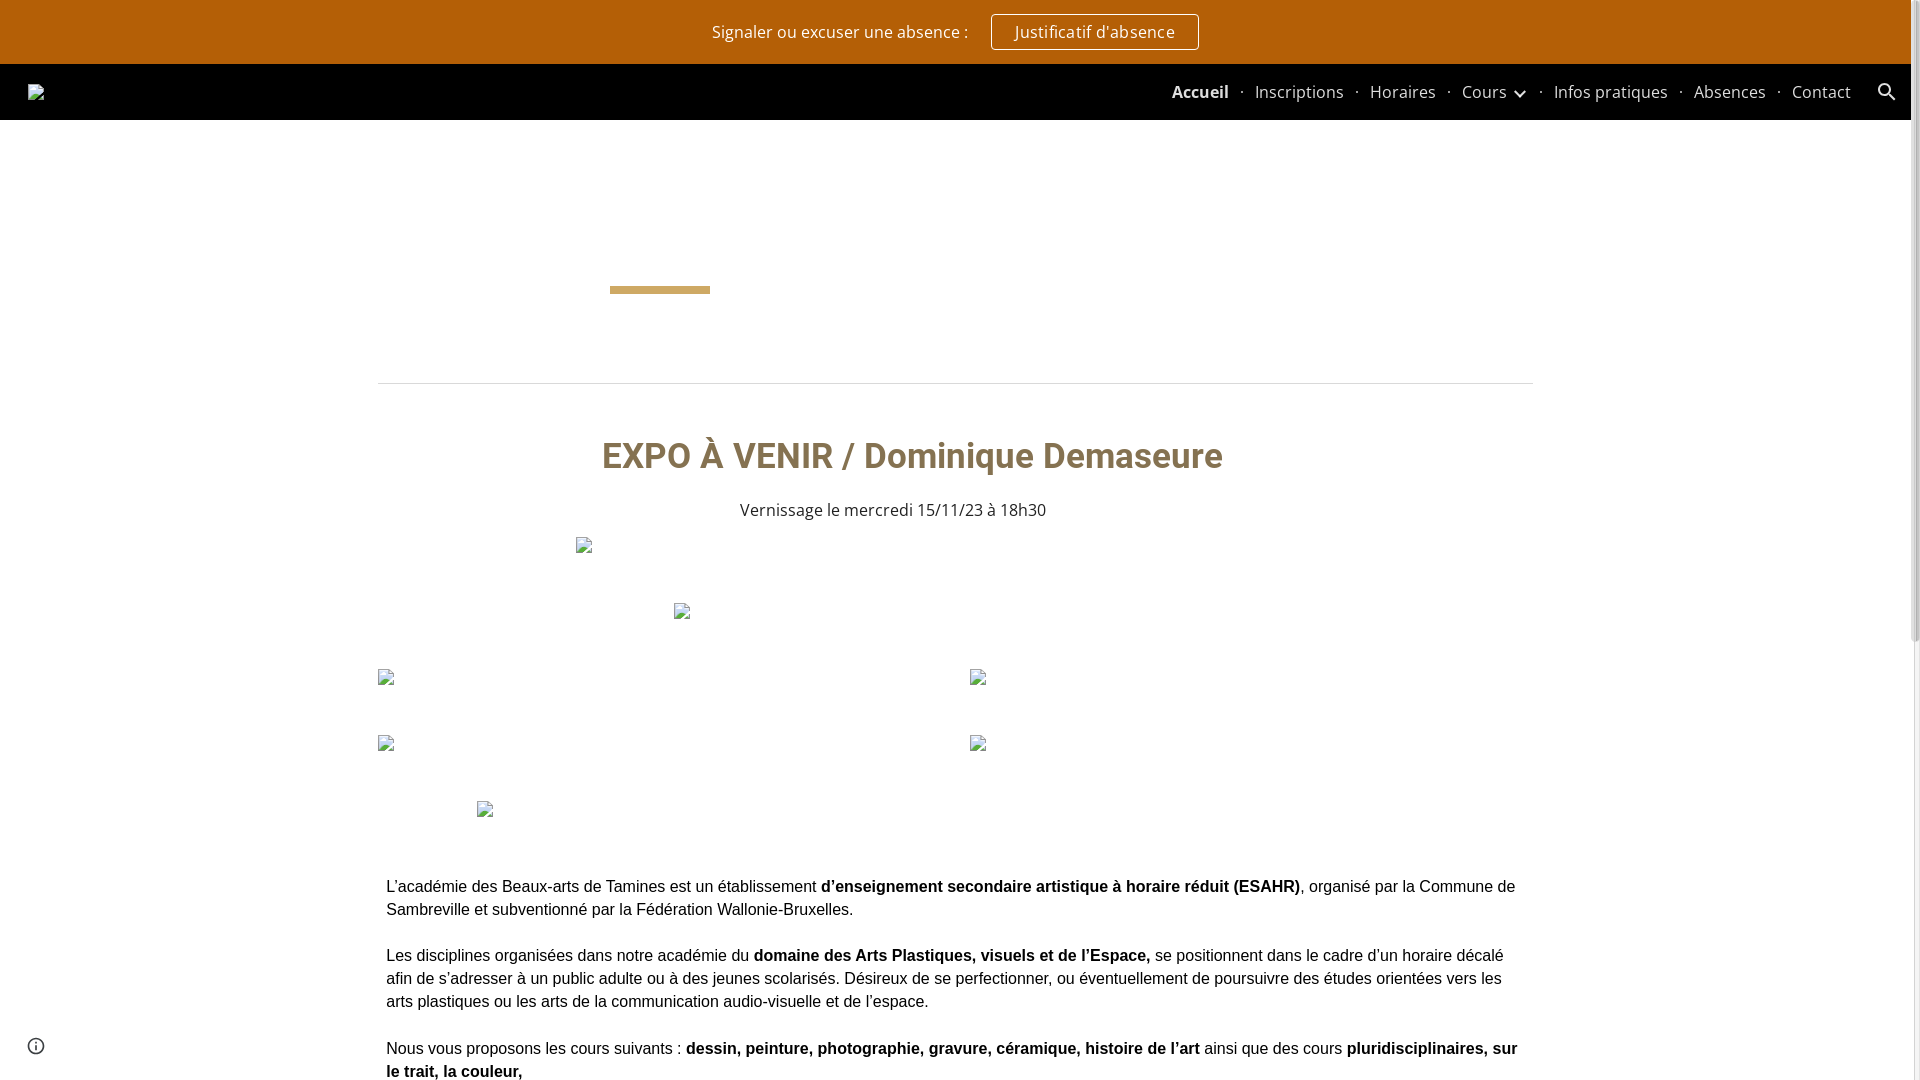 The height and width of the screenshot is (1080, 1920). What do you see at coordinates (1403, 92) in the screenshot?
I see `Horaires` at bounding box center [1403, 92].